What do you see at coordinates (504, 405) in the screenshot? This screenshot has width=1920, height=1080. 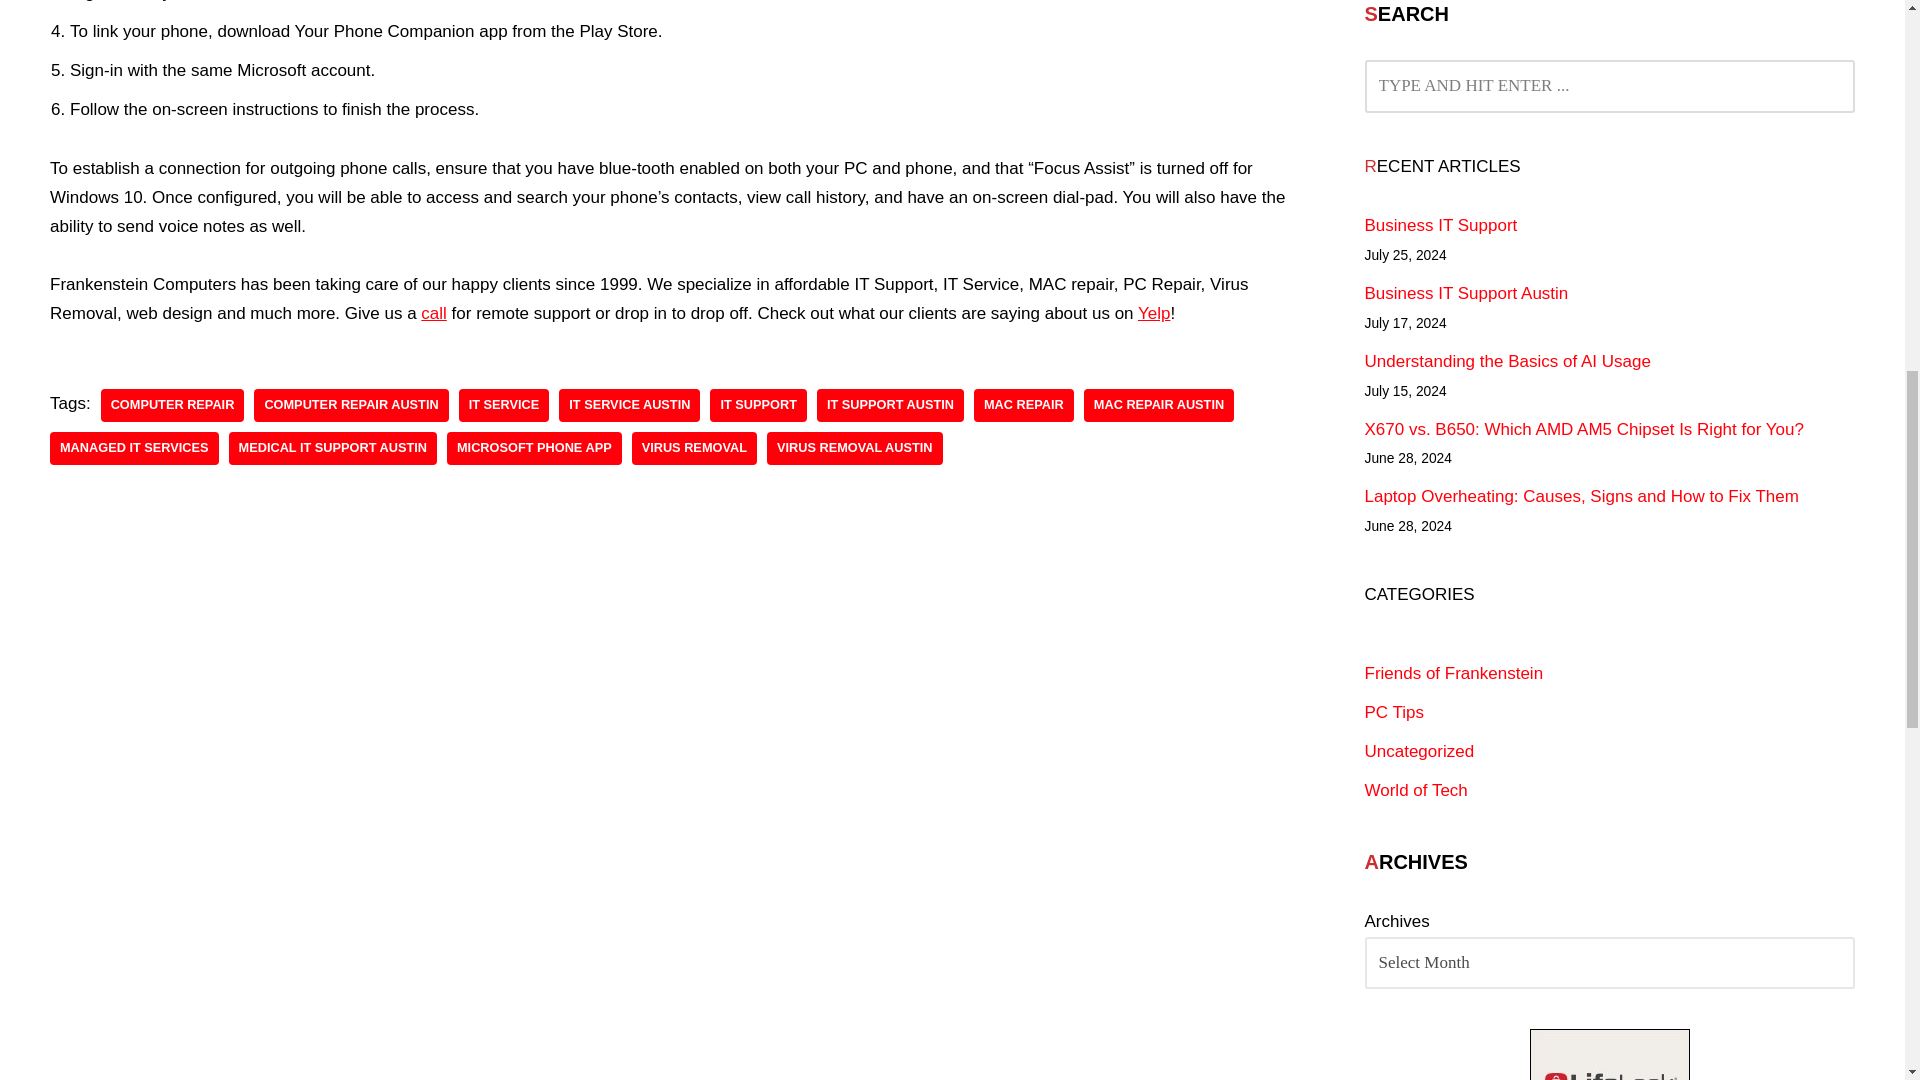 I see `IT service` at bounding box center [504, 405].